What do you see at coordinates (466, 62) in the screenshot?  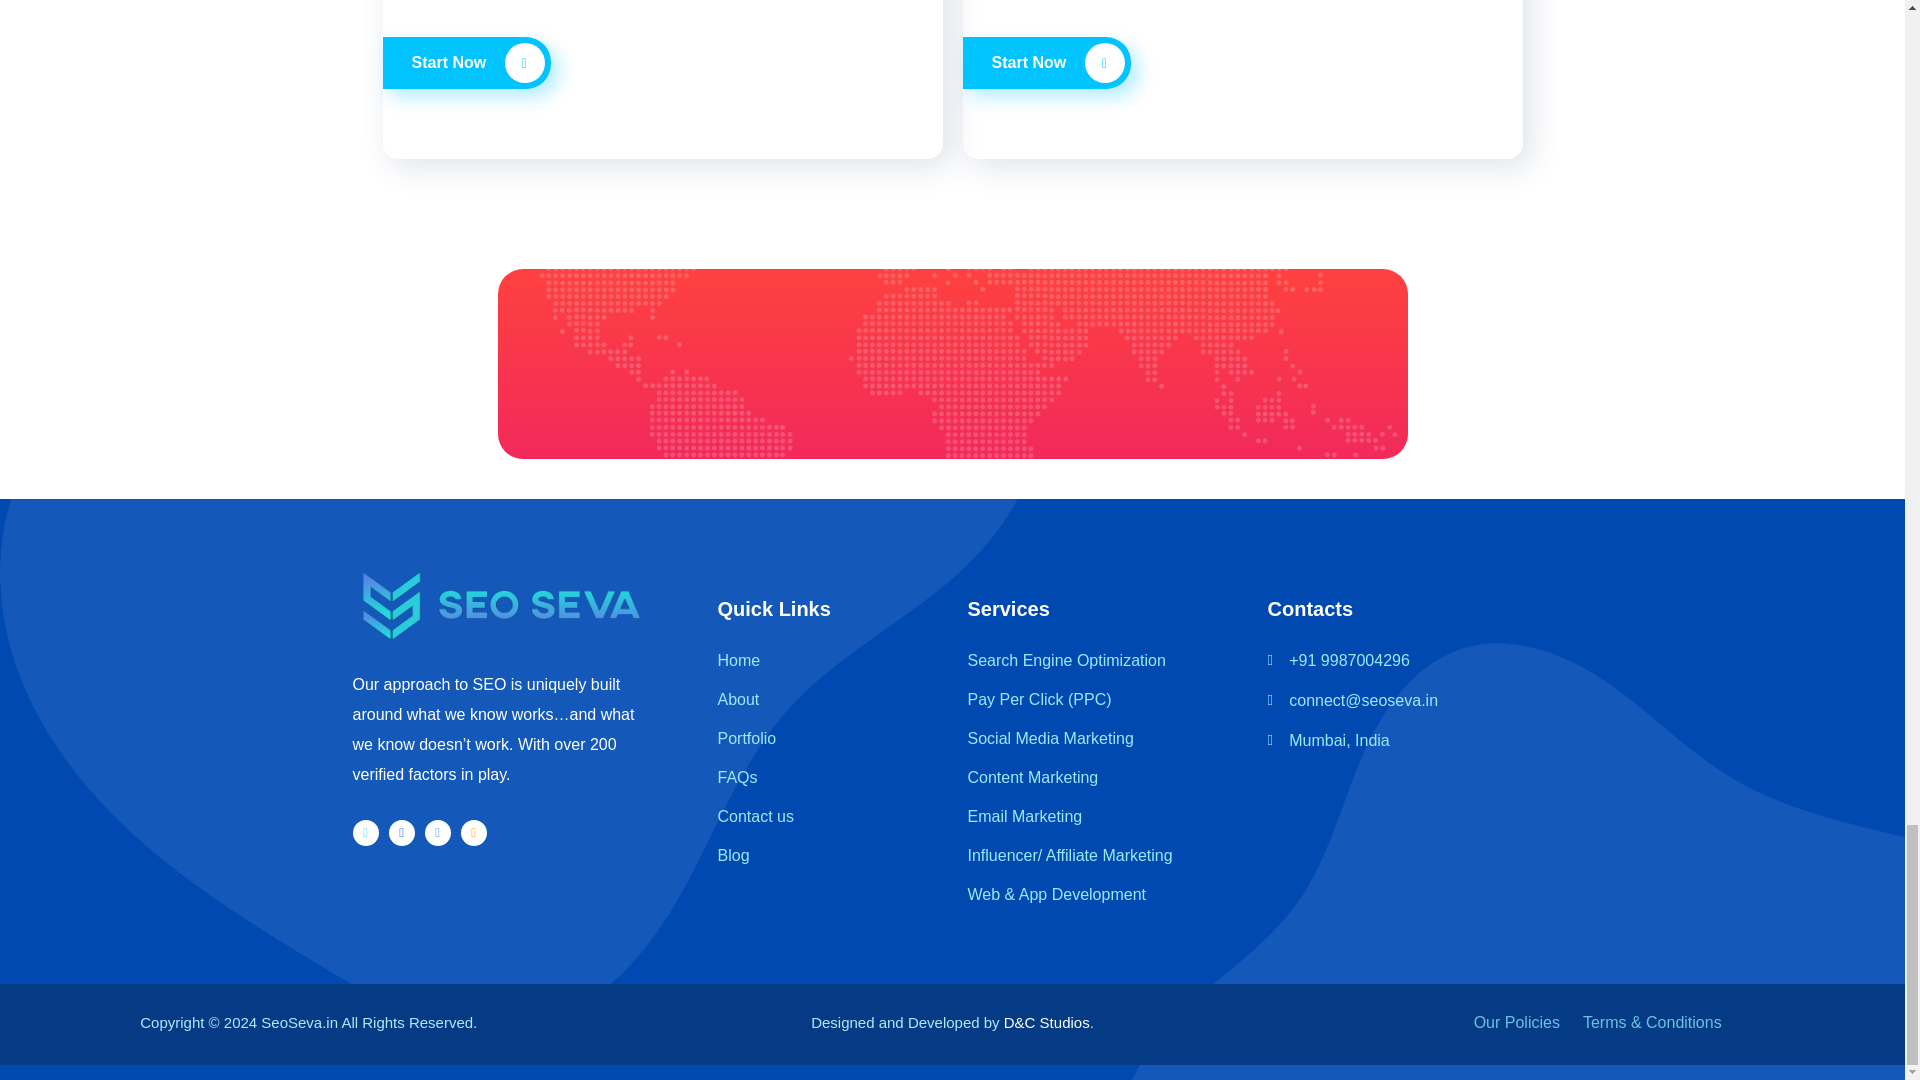 I see `Start Now` at bounding box center [466, 62].